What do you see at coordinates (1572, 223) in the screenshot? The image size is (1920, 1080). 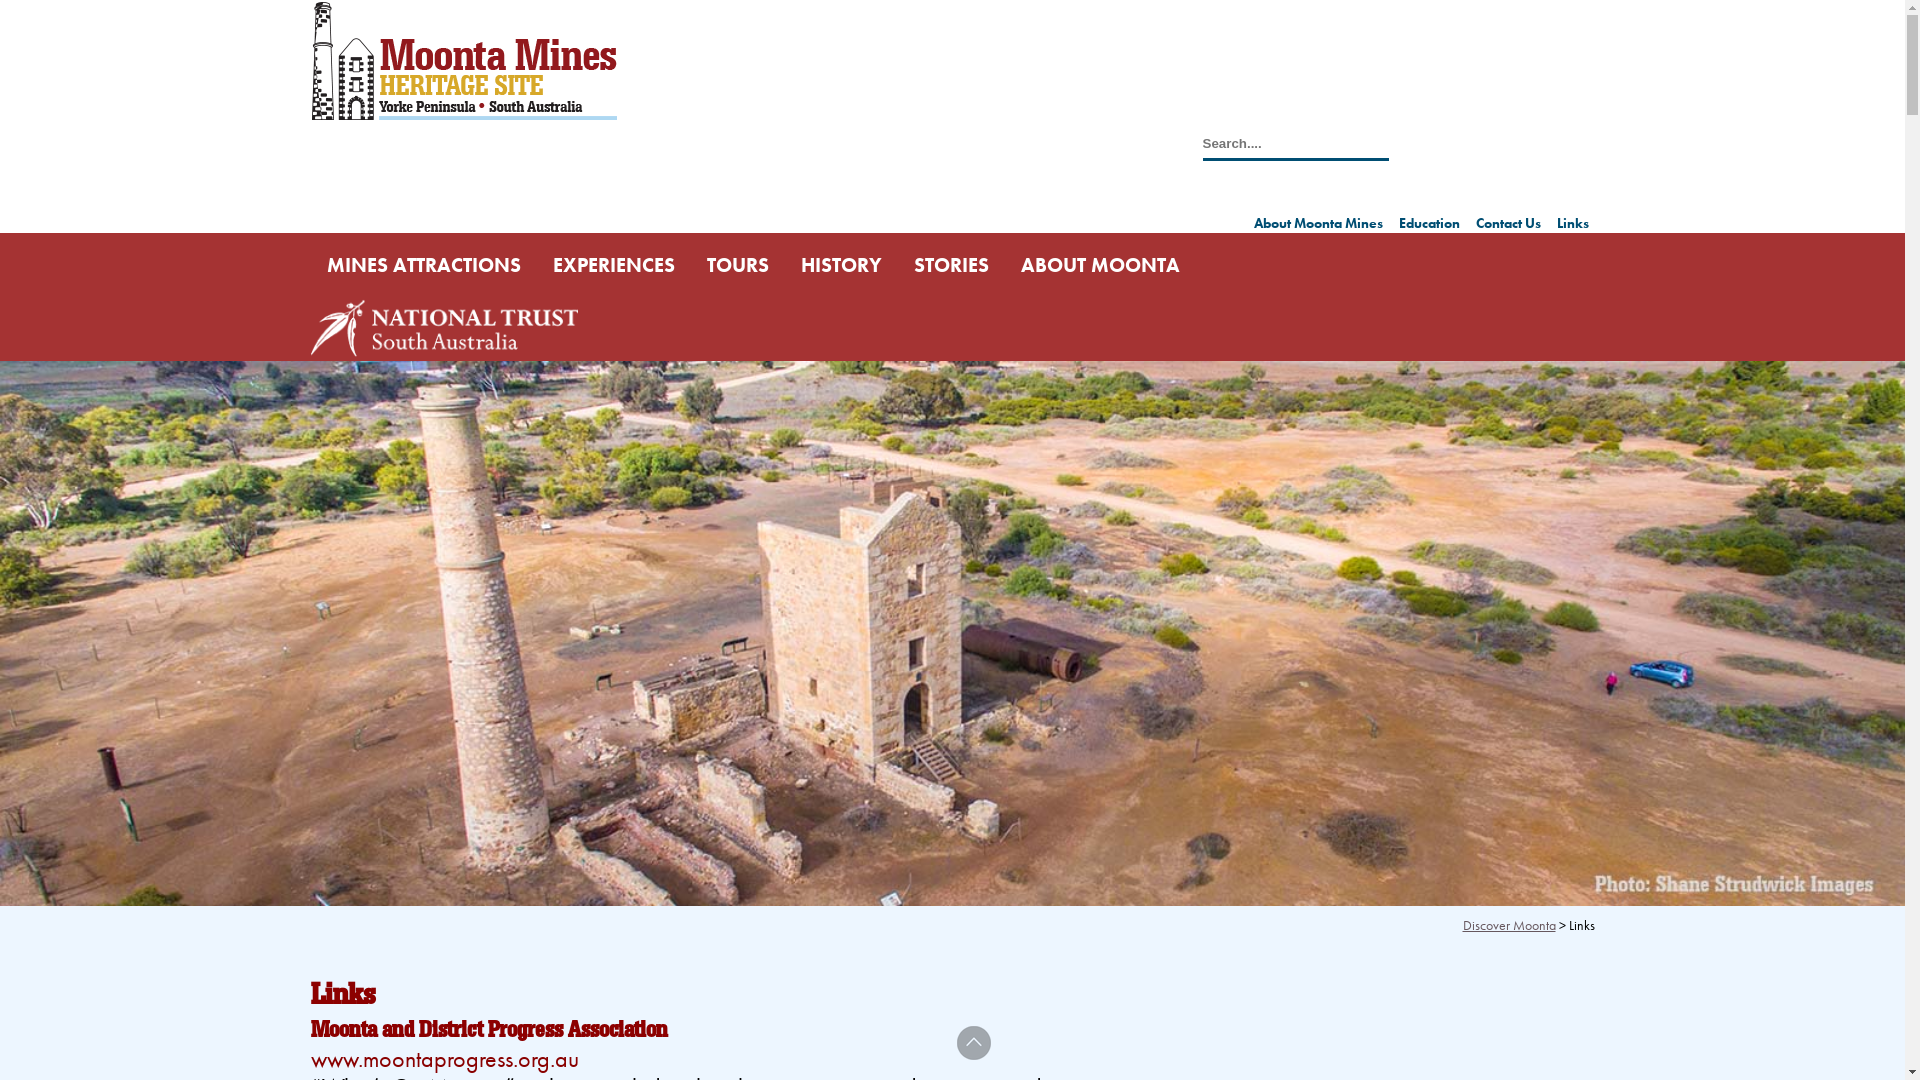 I see `Links` at bounding box center [1572, 223].